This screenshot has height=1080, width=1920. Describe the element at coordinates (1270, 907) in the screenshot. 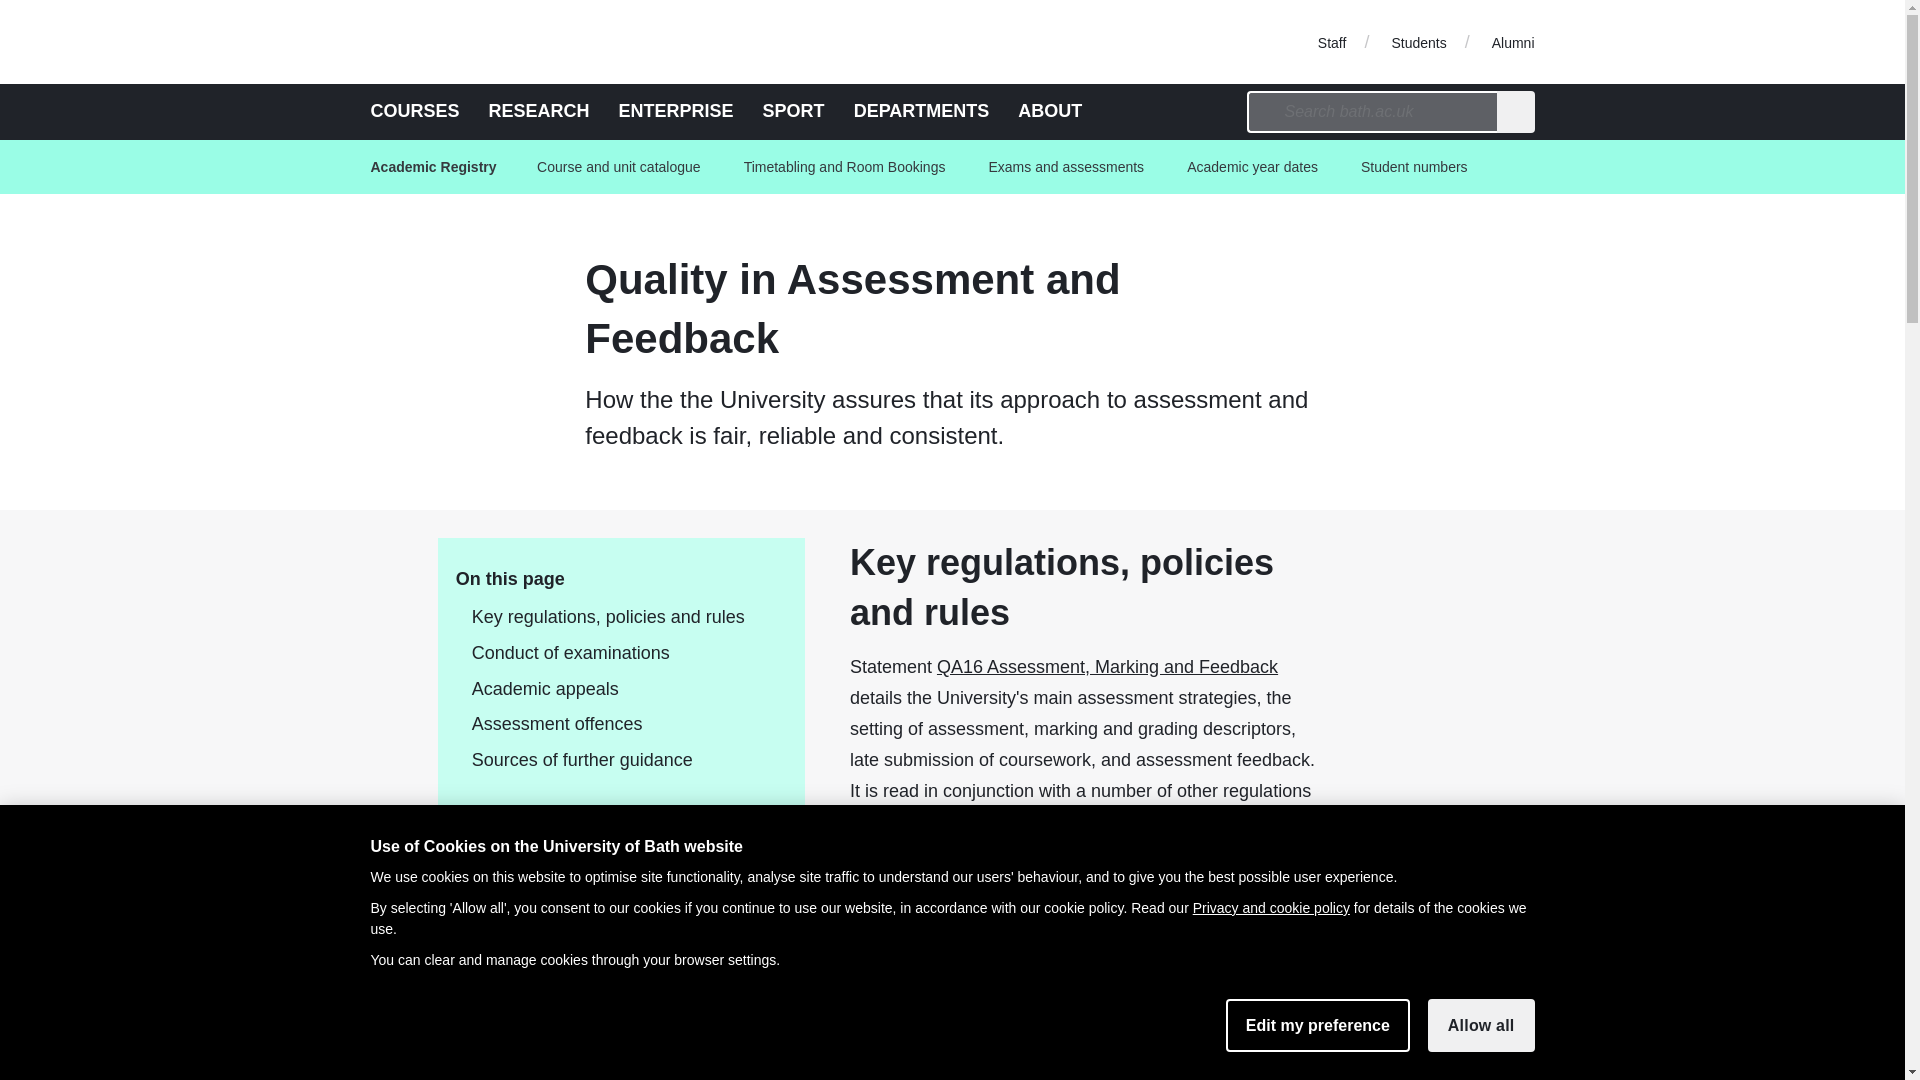

I see `Privacy and cookie policy` at that location.